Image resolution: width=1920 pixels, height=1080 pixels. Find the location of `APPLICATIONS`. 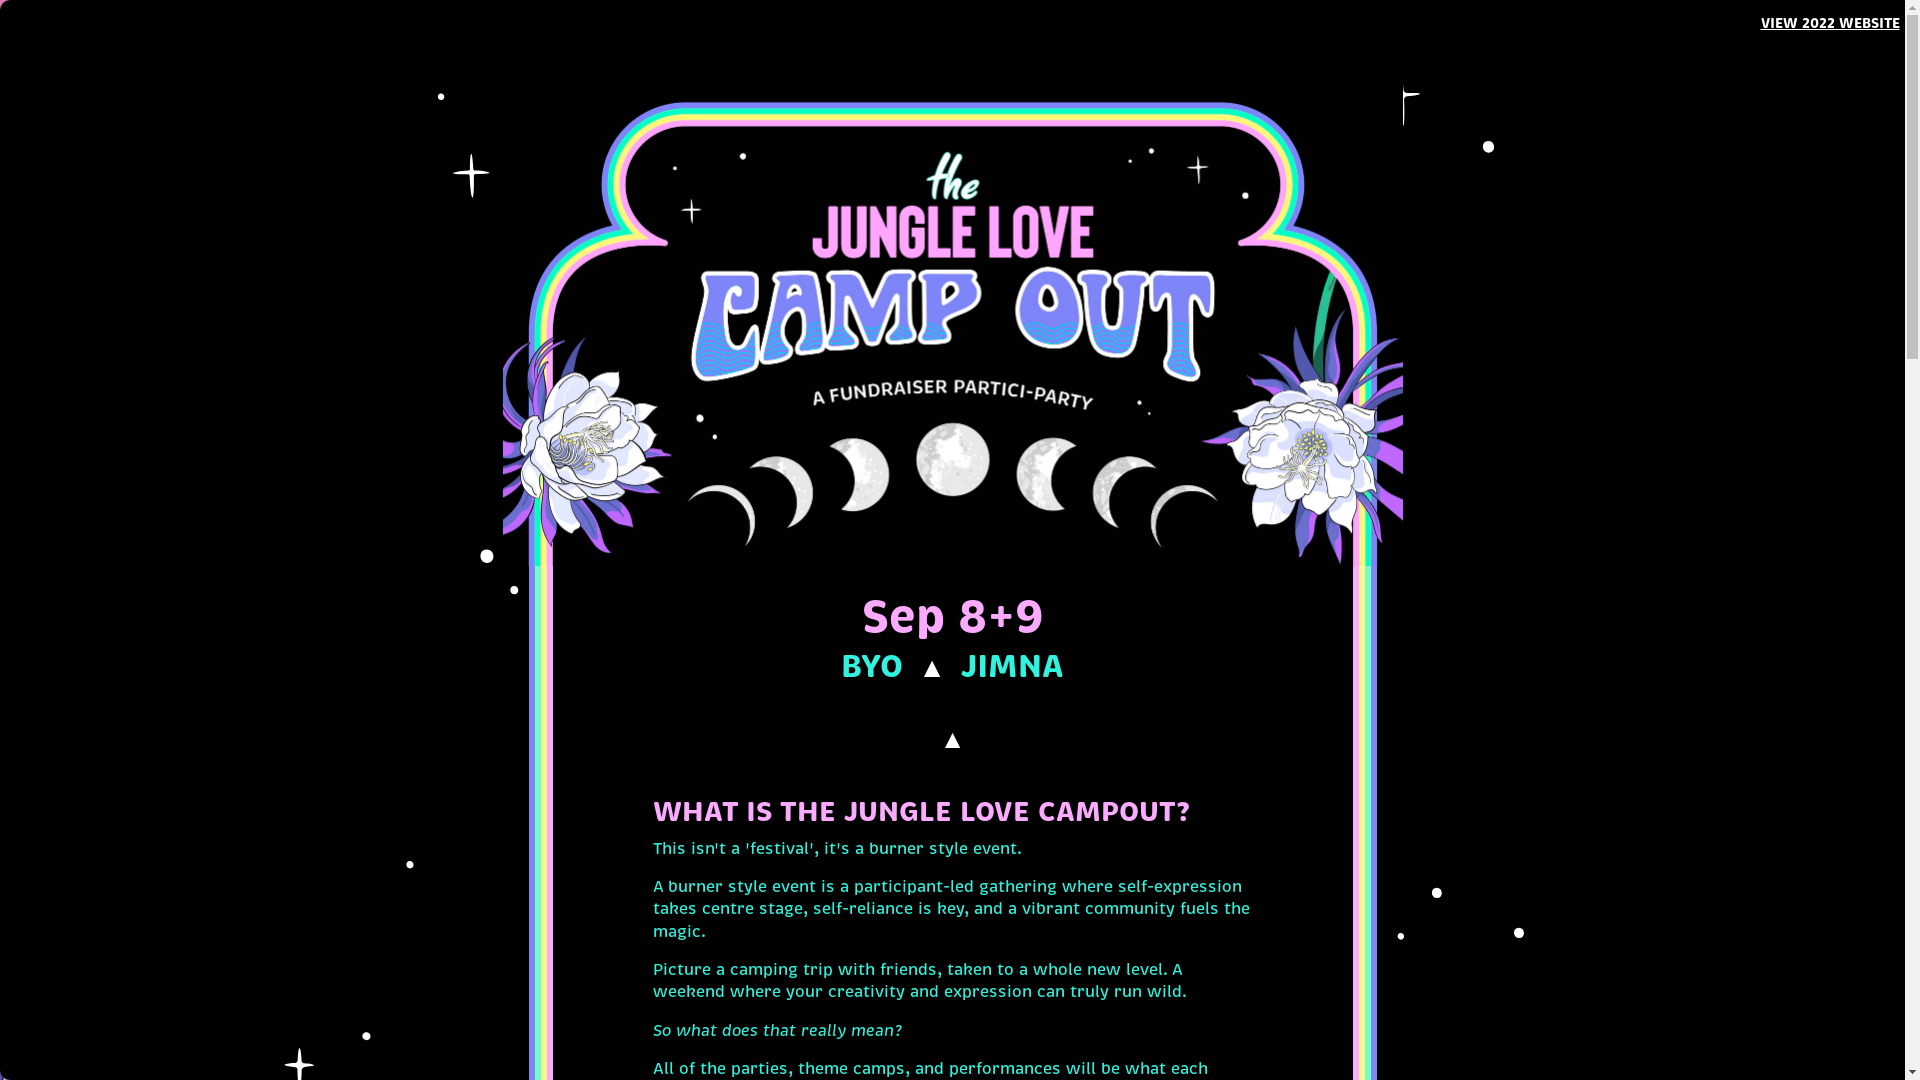

APPLICATIONS is located at coordinates (1558, 40).